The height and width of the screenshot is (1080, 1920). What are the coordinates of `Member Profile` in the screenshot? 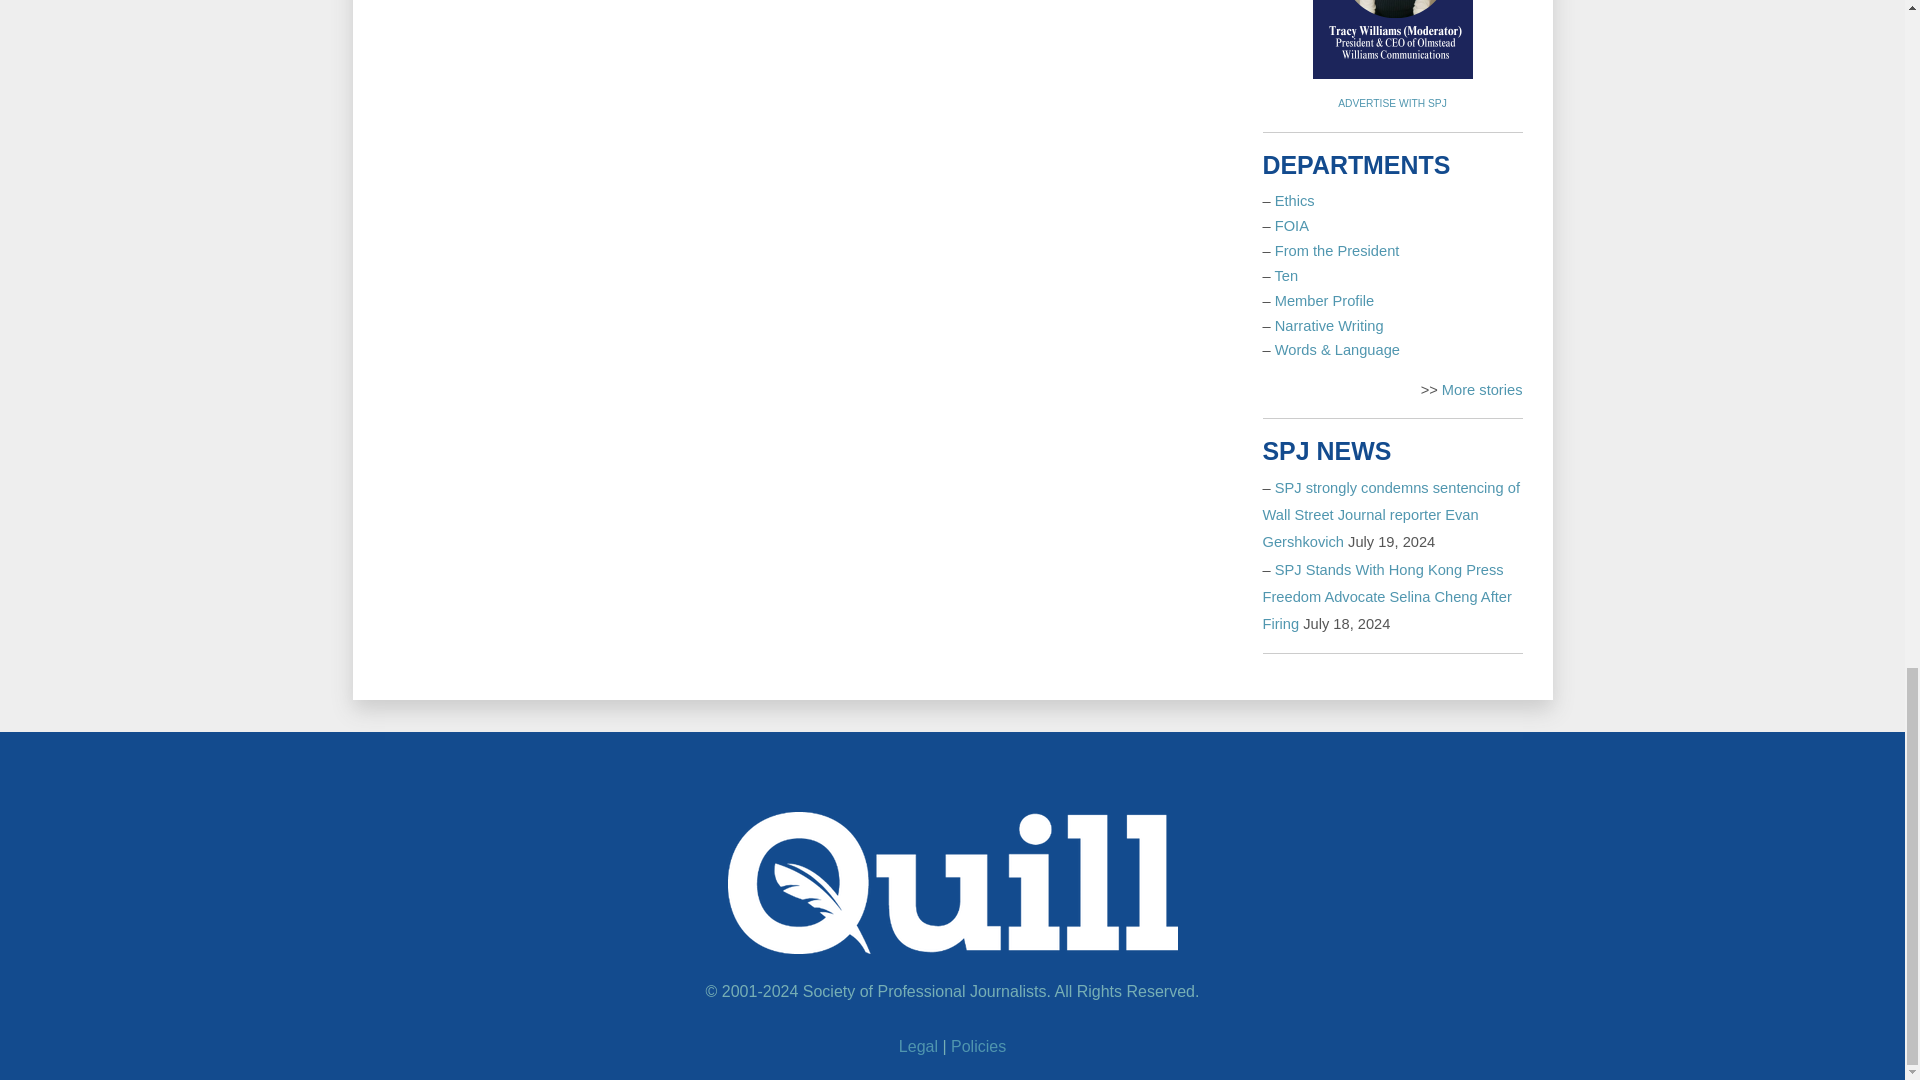 It's located at (1324, 300).